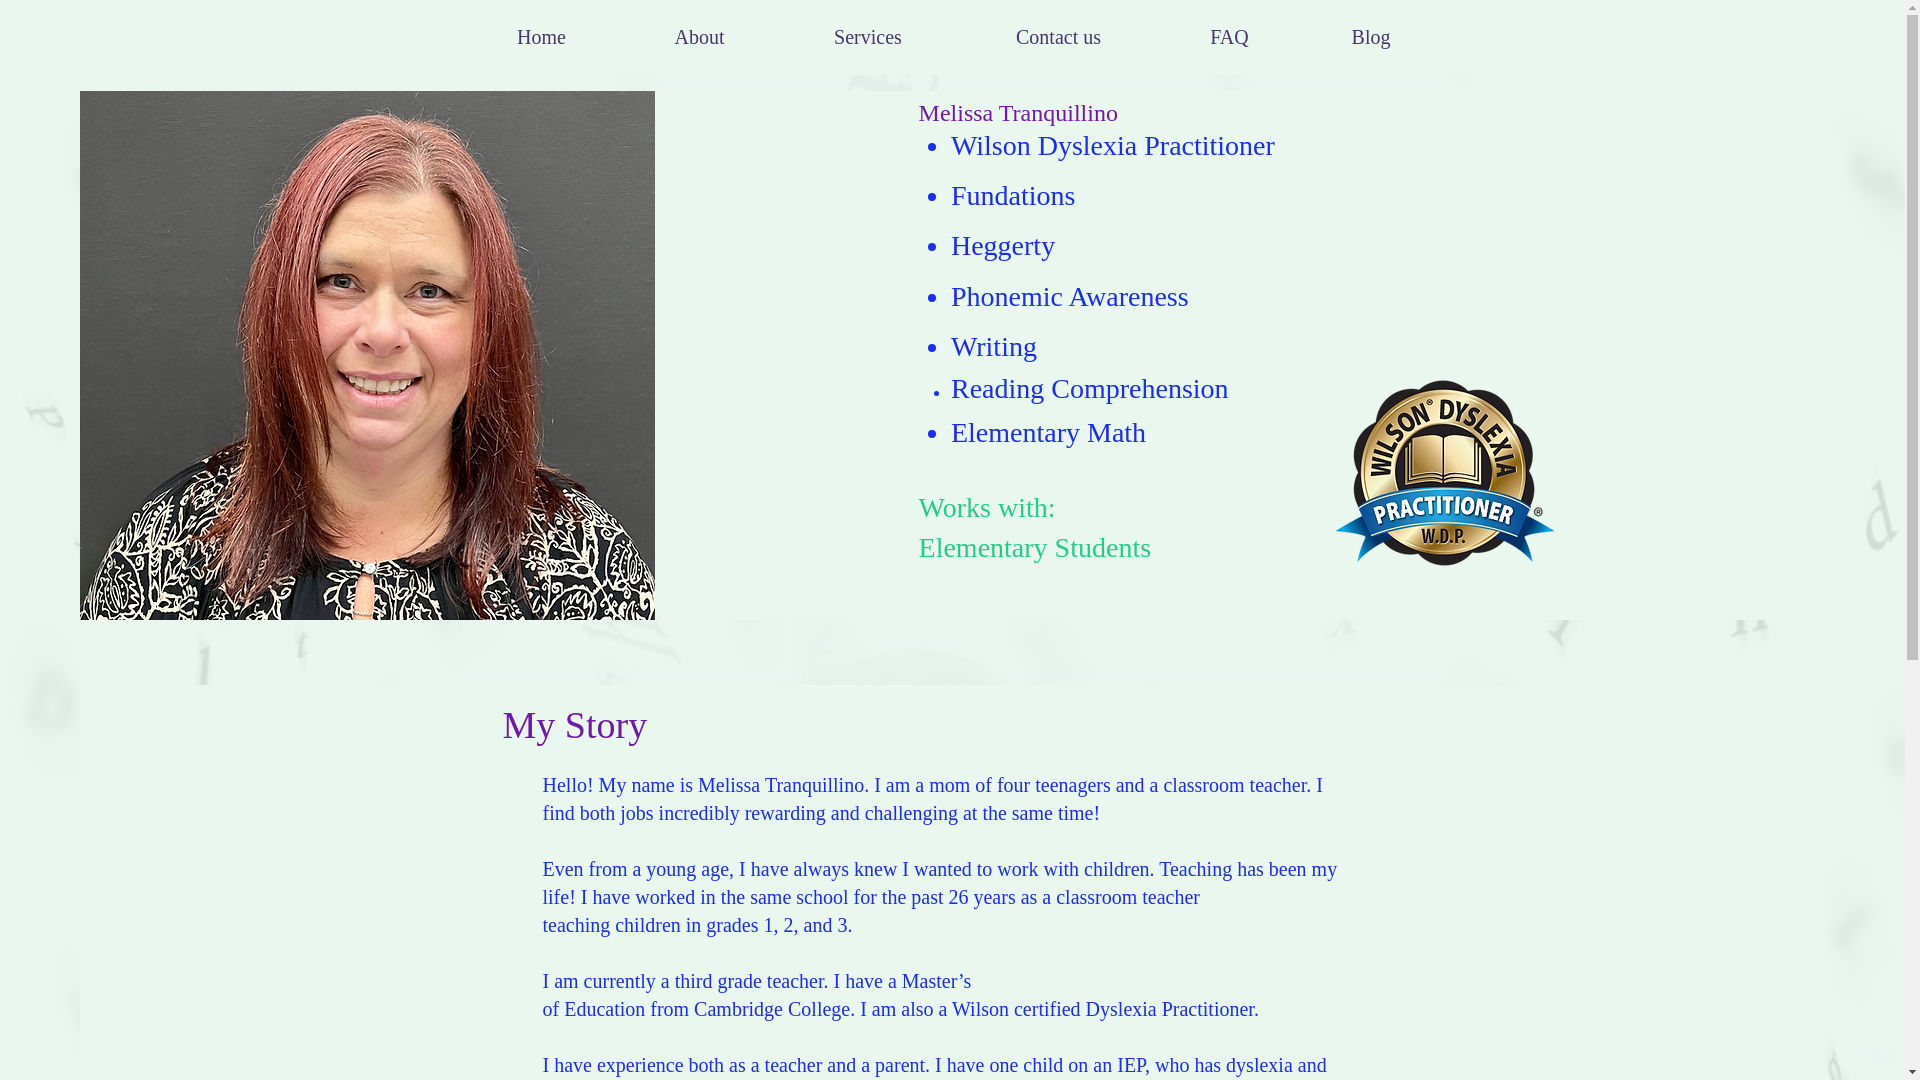 Image resolution: width=1920 pixels, height=1080 pixels. What do you see at coordinates (541, 38) in the screenshot?
I see `Home` at bounding box center [541, 38].